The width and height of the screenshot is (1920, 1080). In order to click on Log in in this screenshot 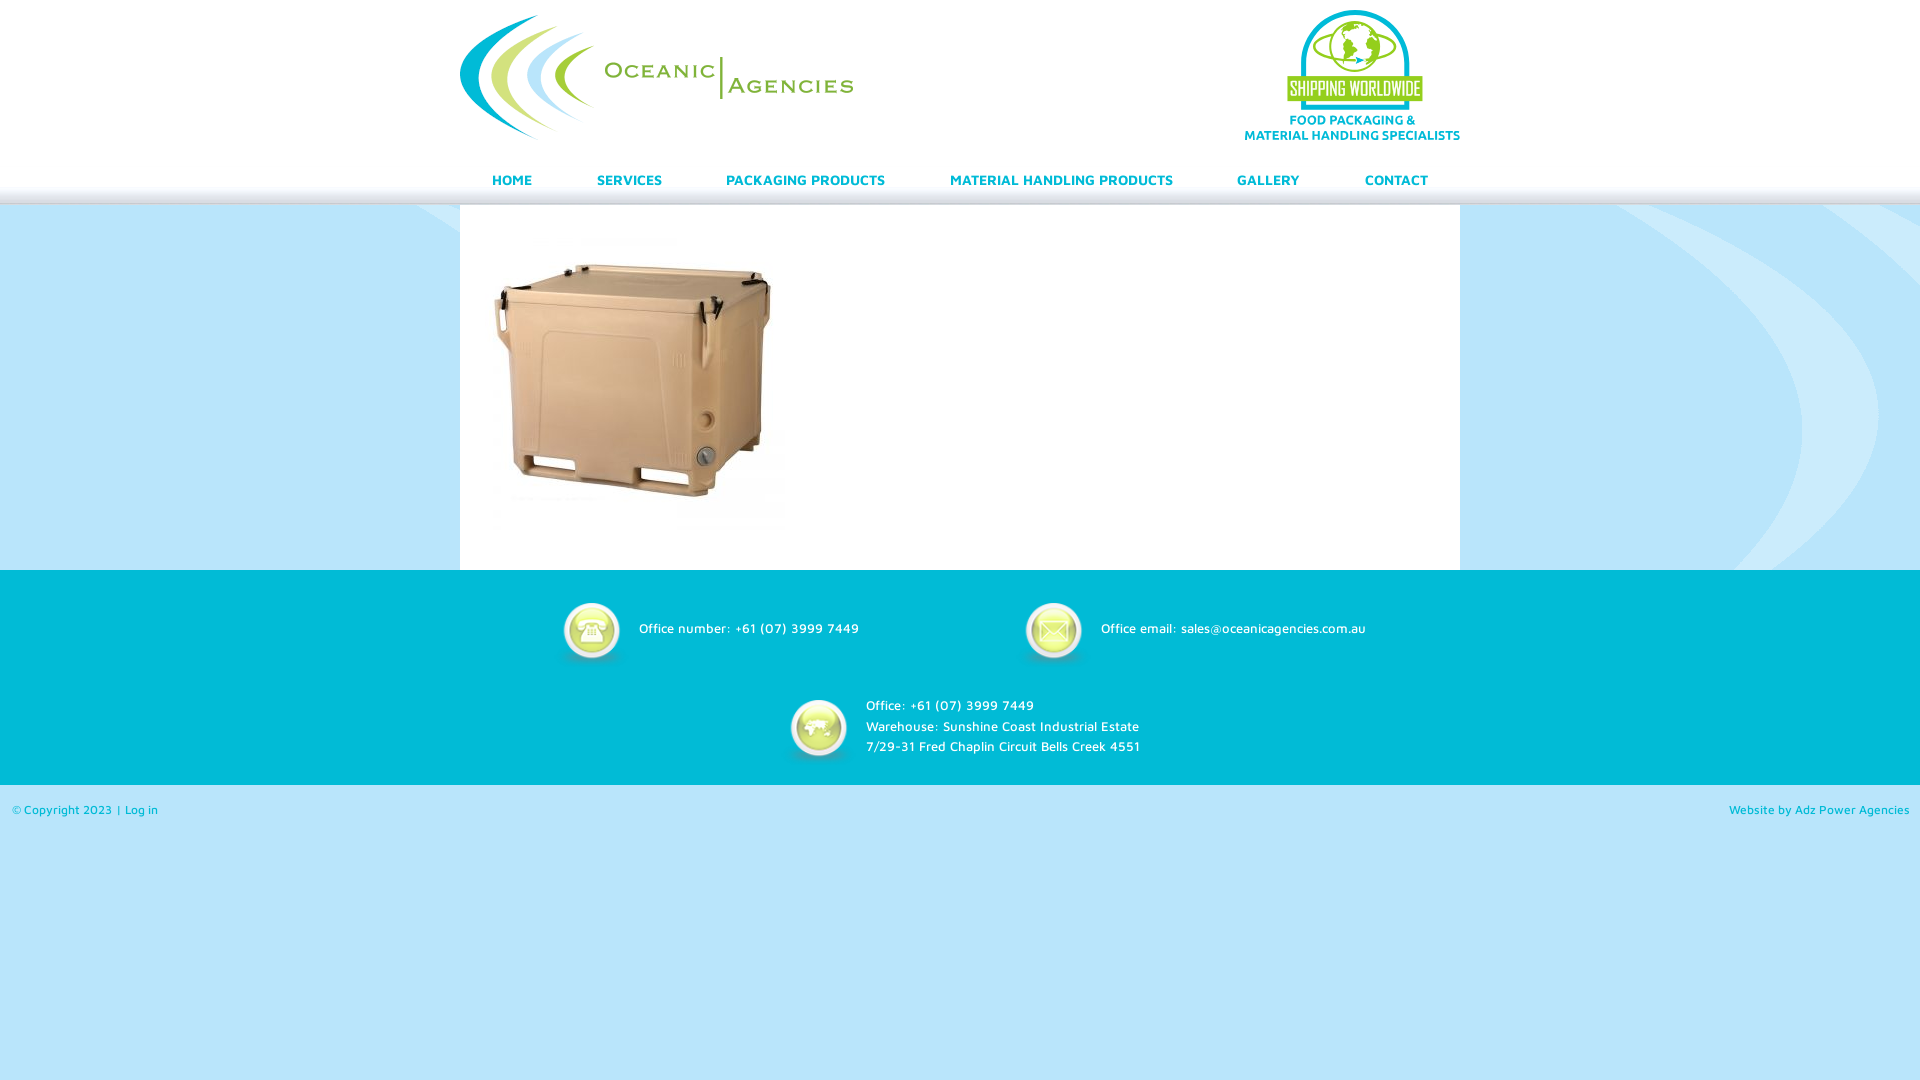, I will do `click(142, 810)`.